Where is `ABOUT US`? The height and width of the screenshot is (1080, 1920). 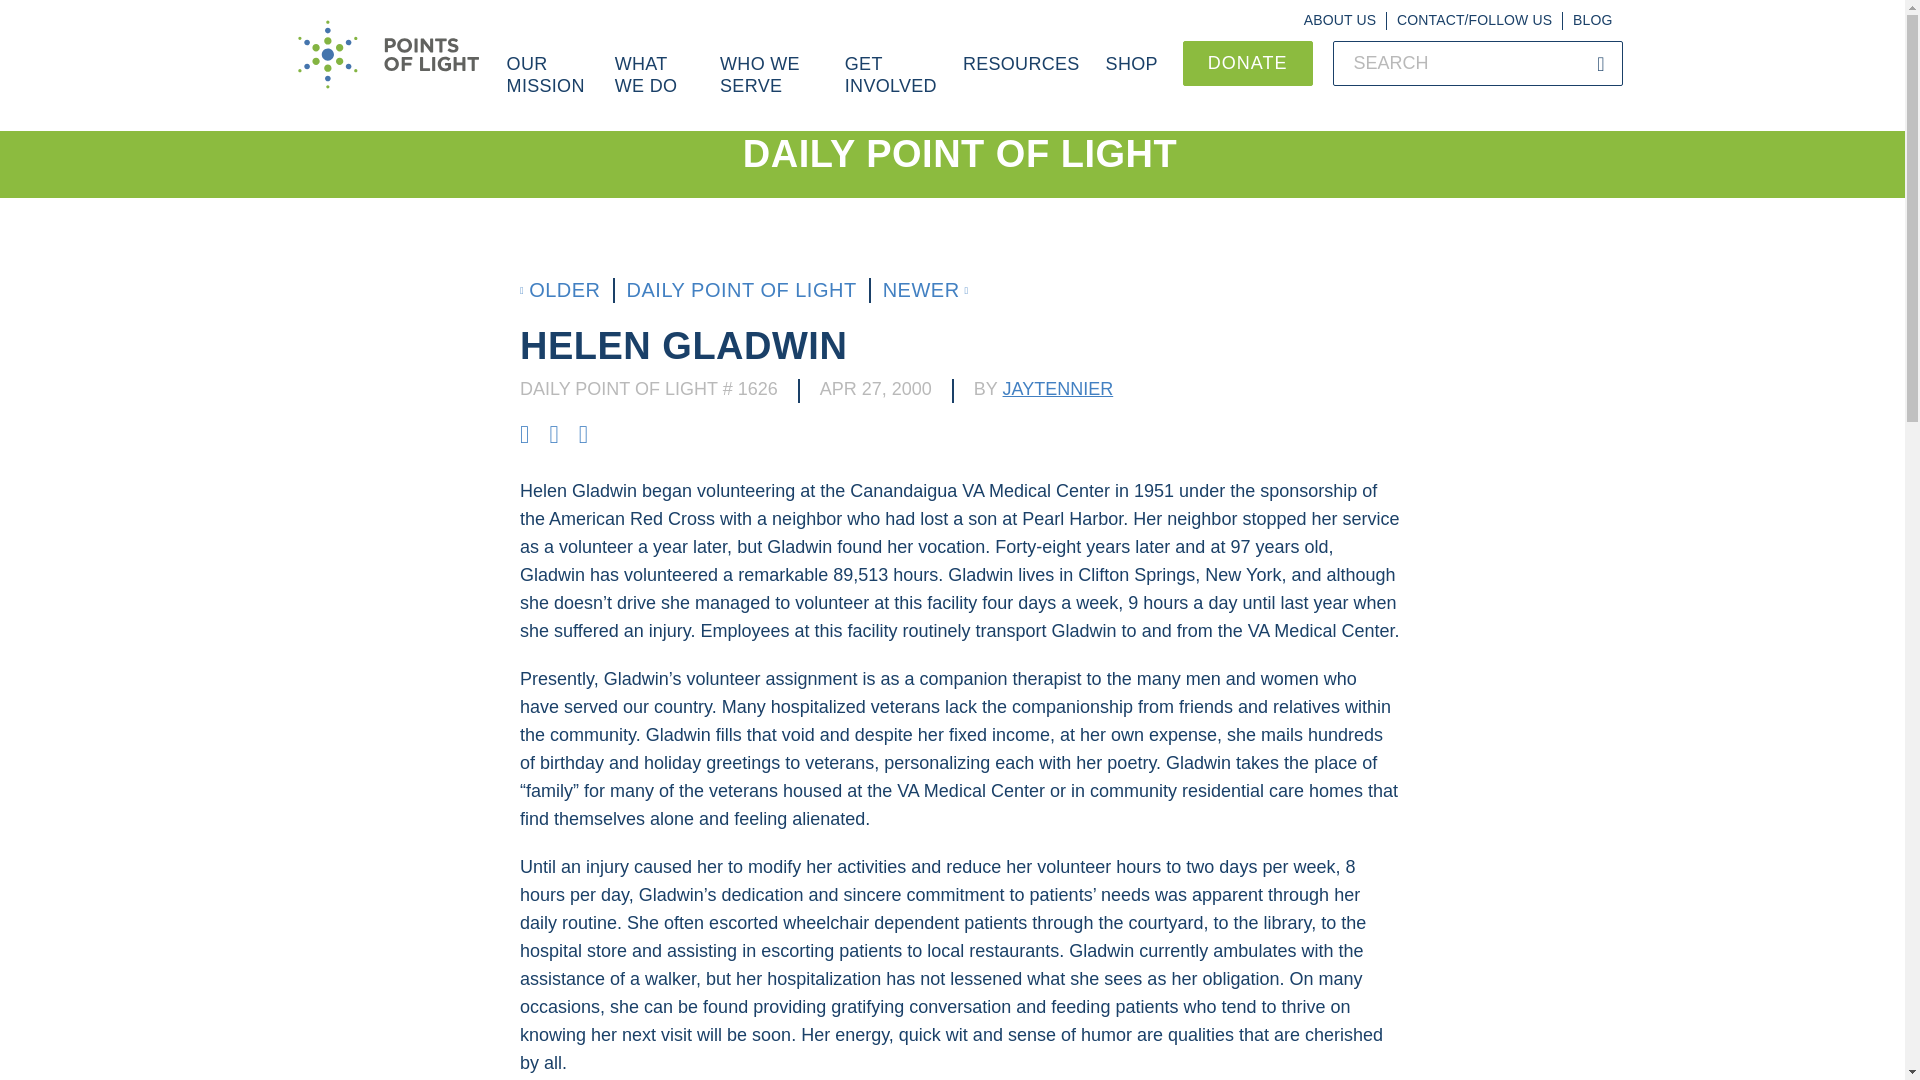 ABOUT US is located at coordinates (1340, 20).